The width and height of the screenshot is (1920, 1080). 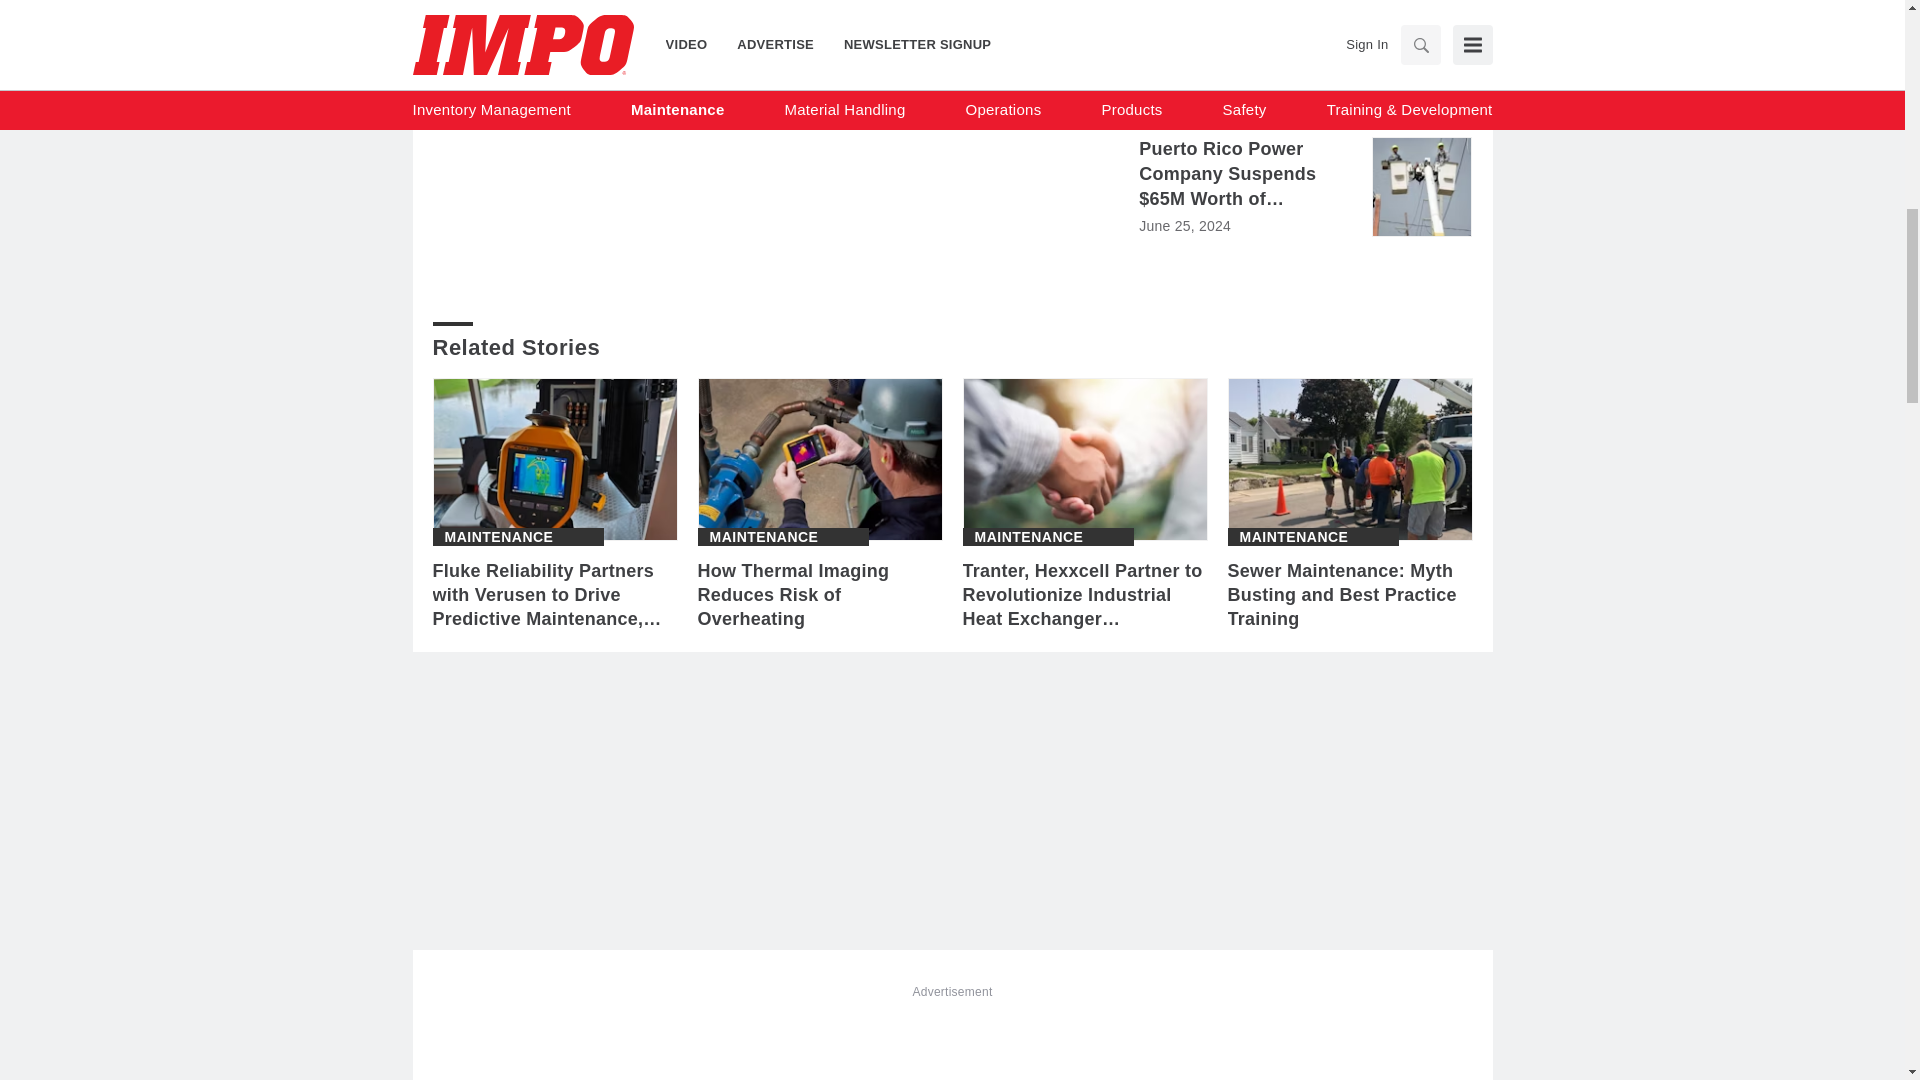 I want to click on Share To facebook, so click(x=504, y=81).